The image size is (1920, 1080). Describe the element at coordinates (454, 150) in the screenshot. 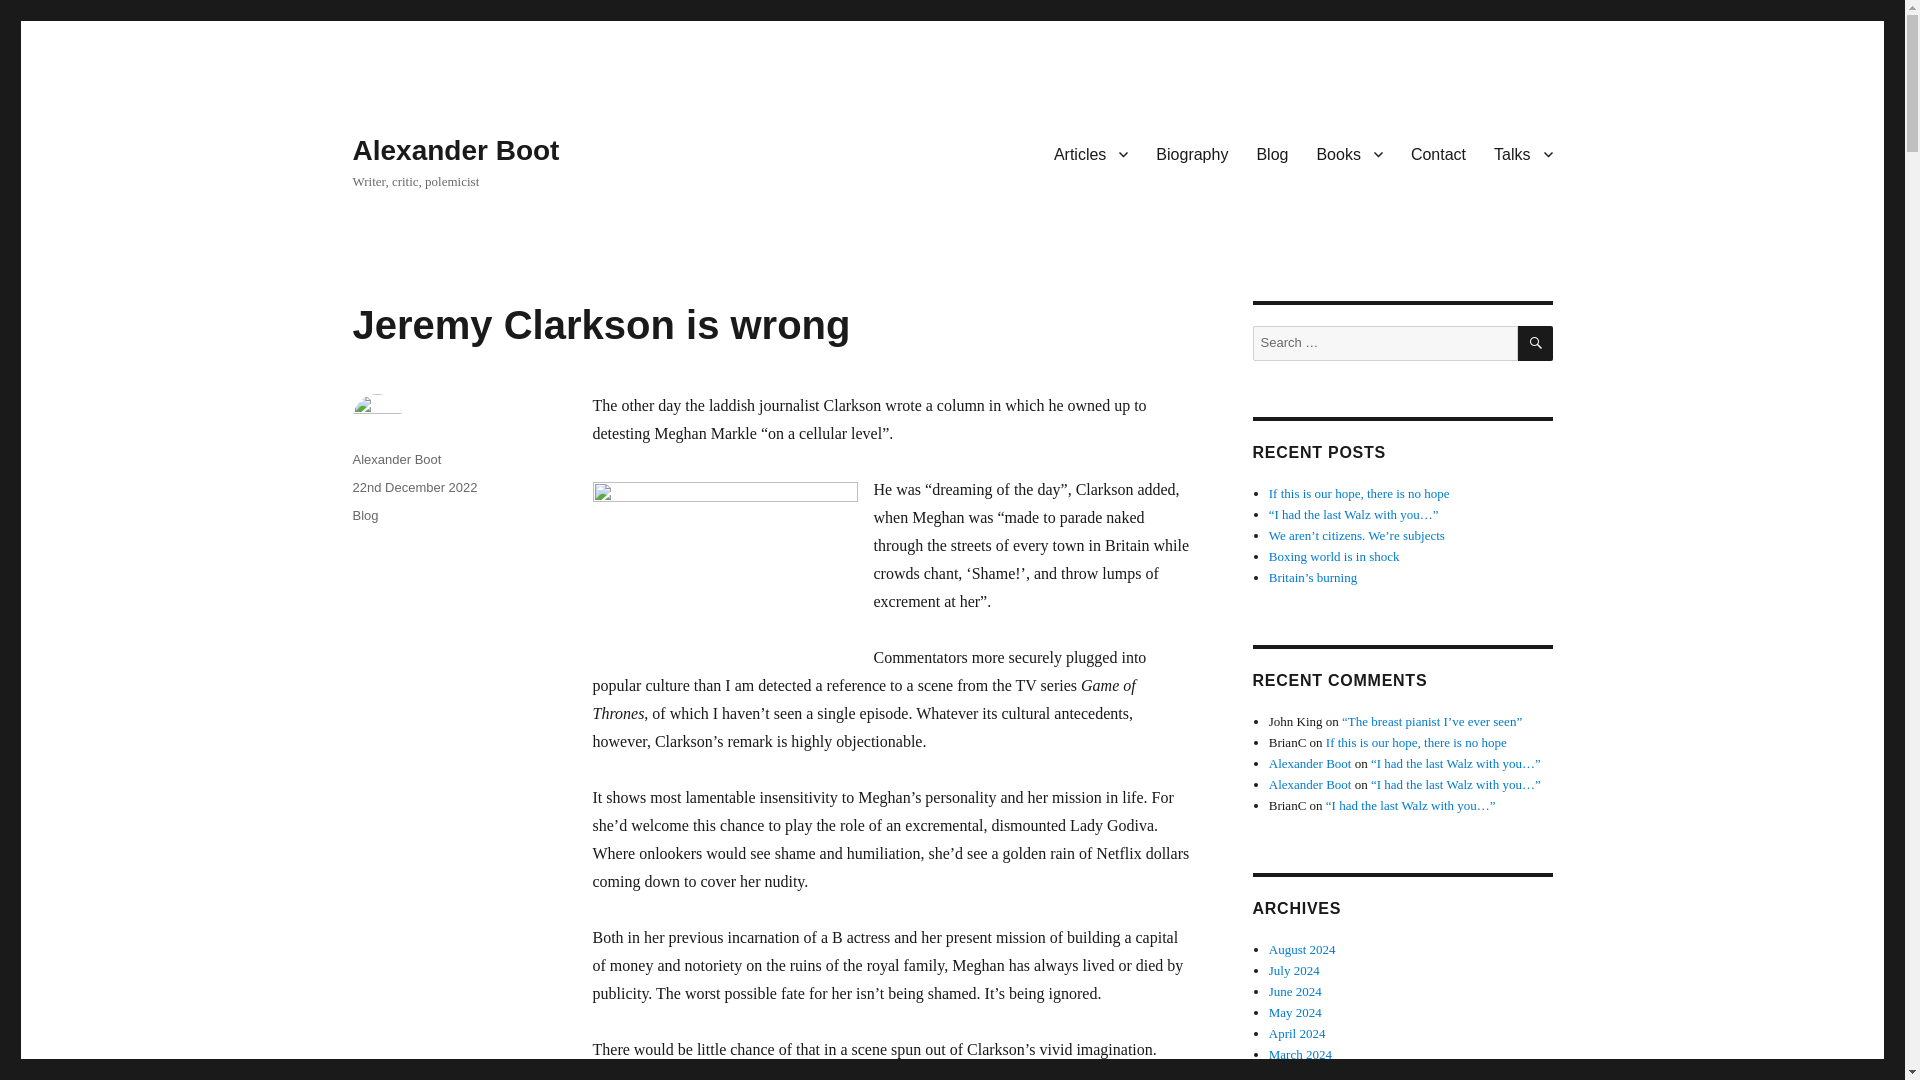

I see `Alexander Boot` at that location.